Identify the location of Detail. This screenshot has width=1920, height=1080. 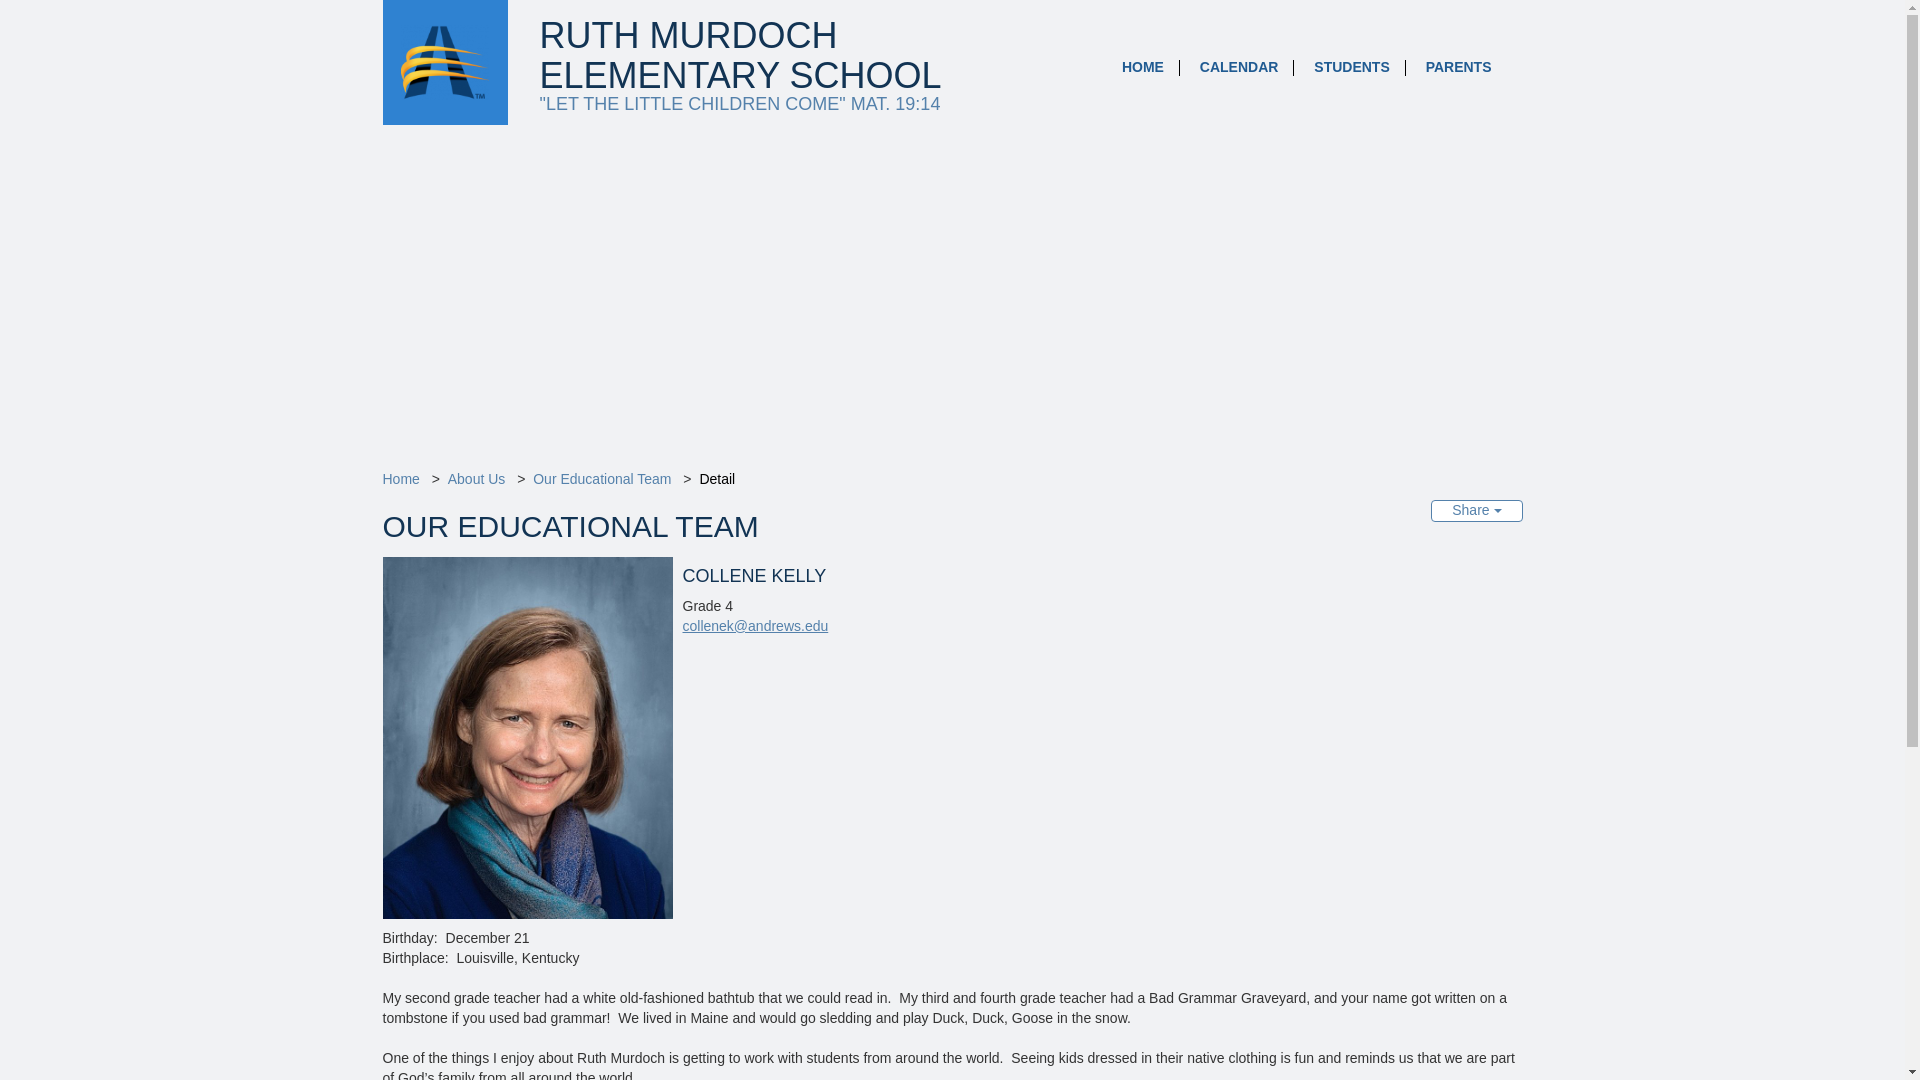
(716, 478).